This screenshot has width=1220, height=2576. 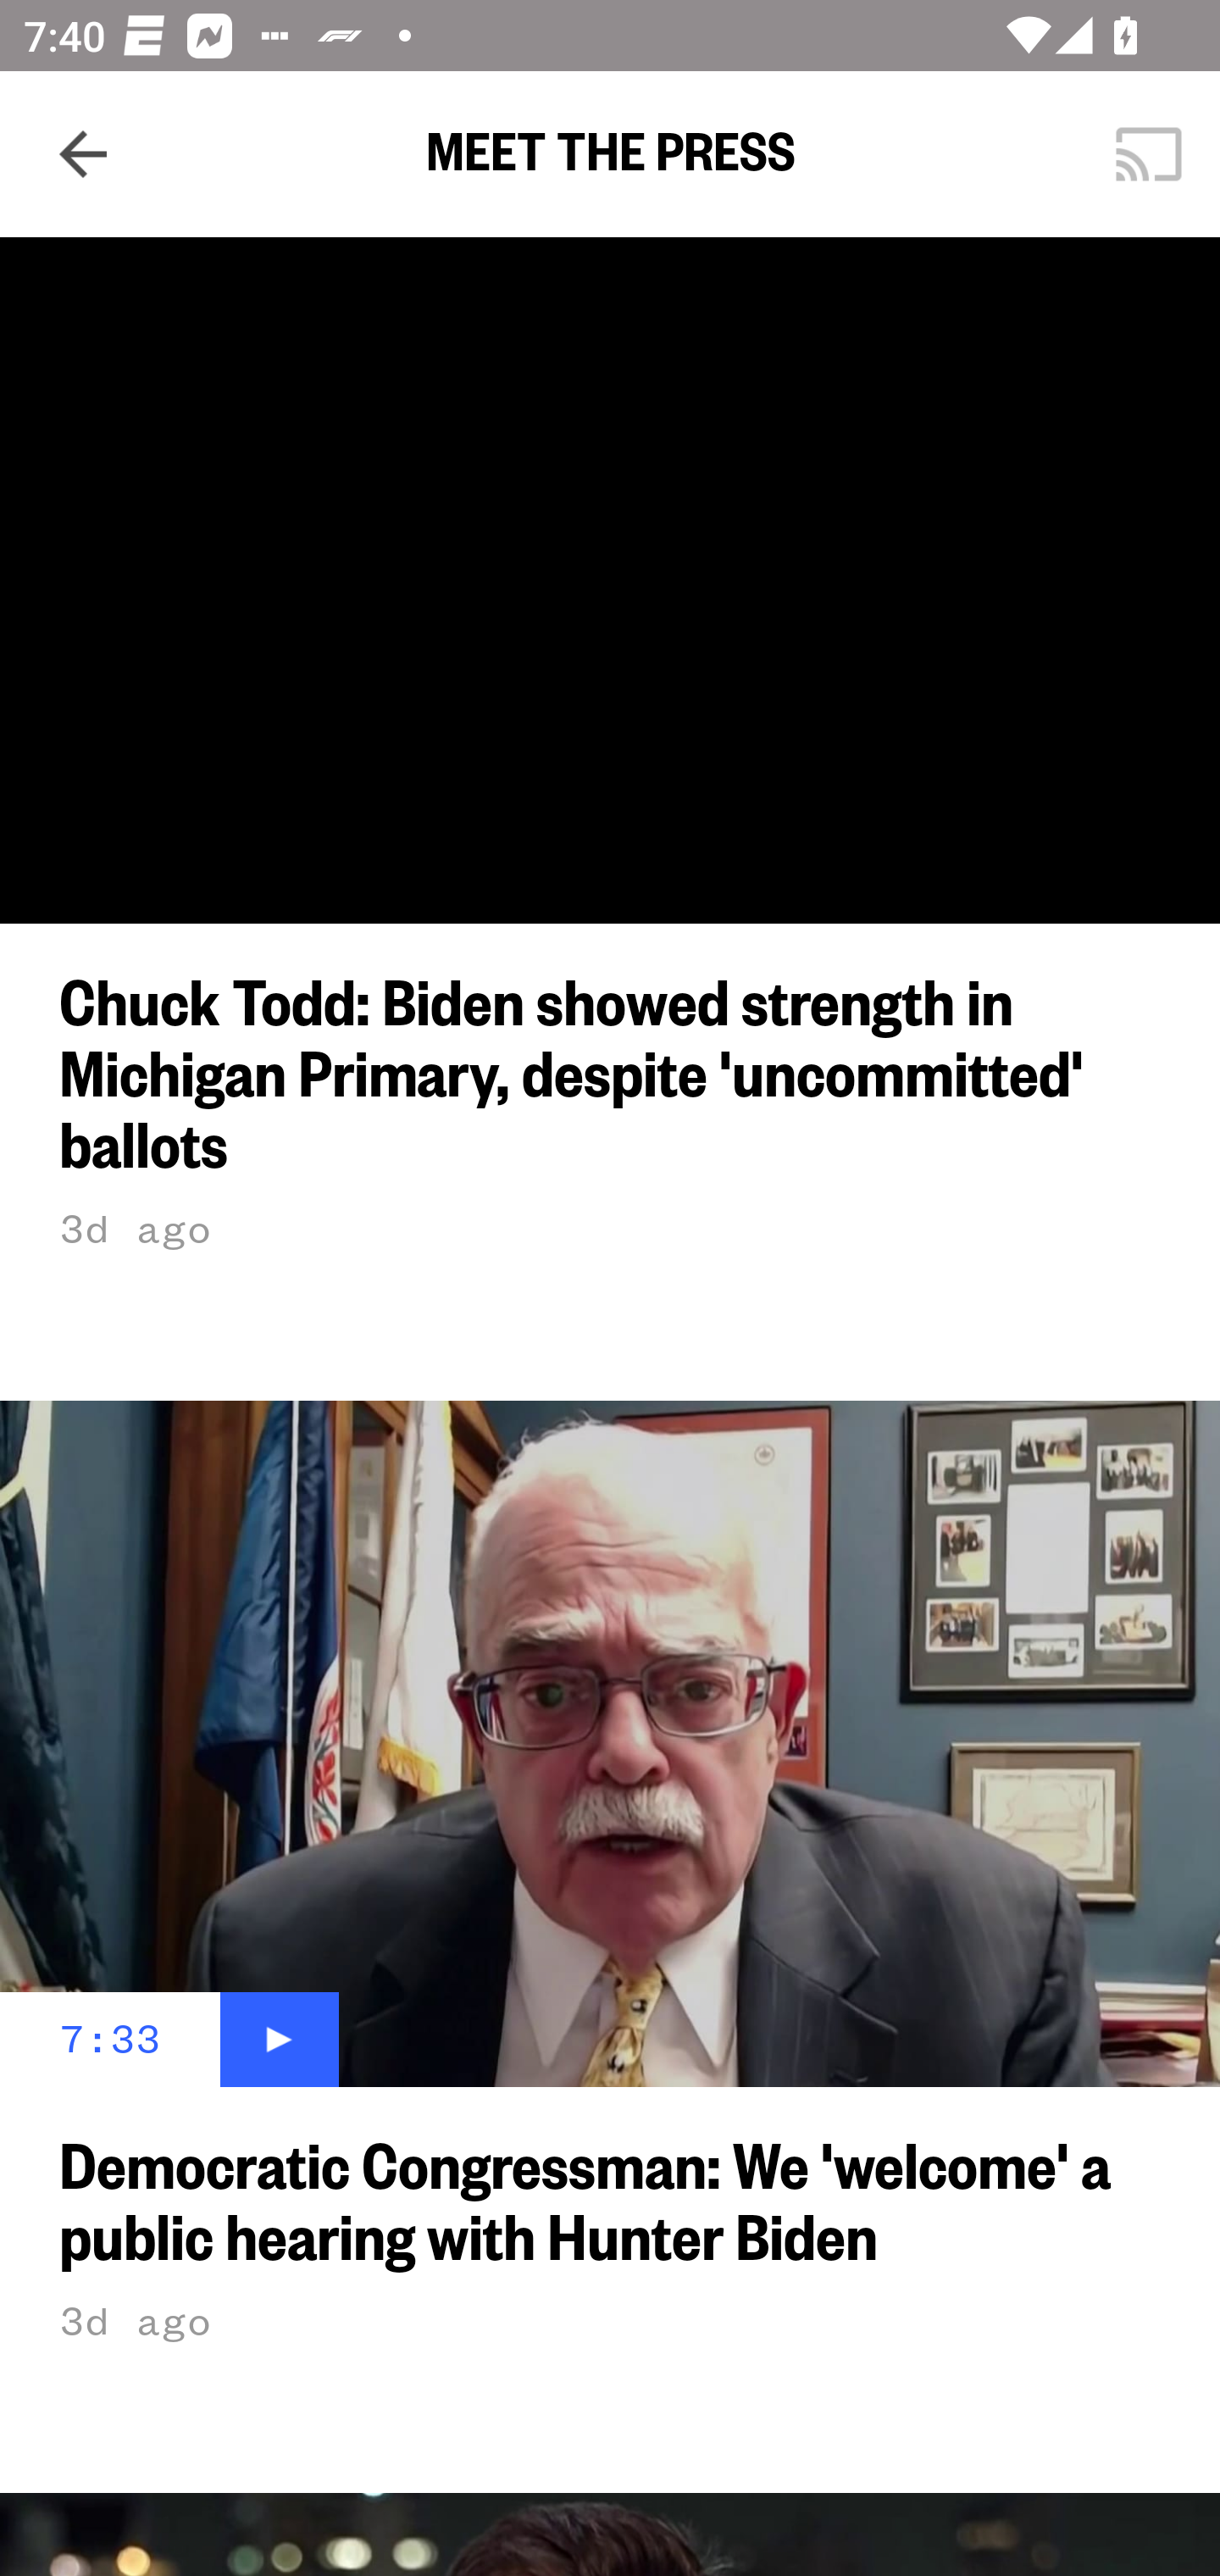 What do you see at coordinates (1149, 154) in the screenshot?
I see `Cast. Disconnected` at bounding box center [1149, 154].